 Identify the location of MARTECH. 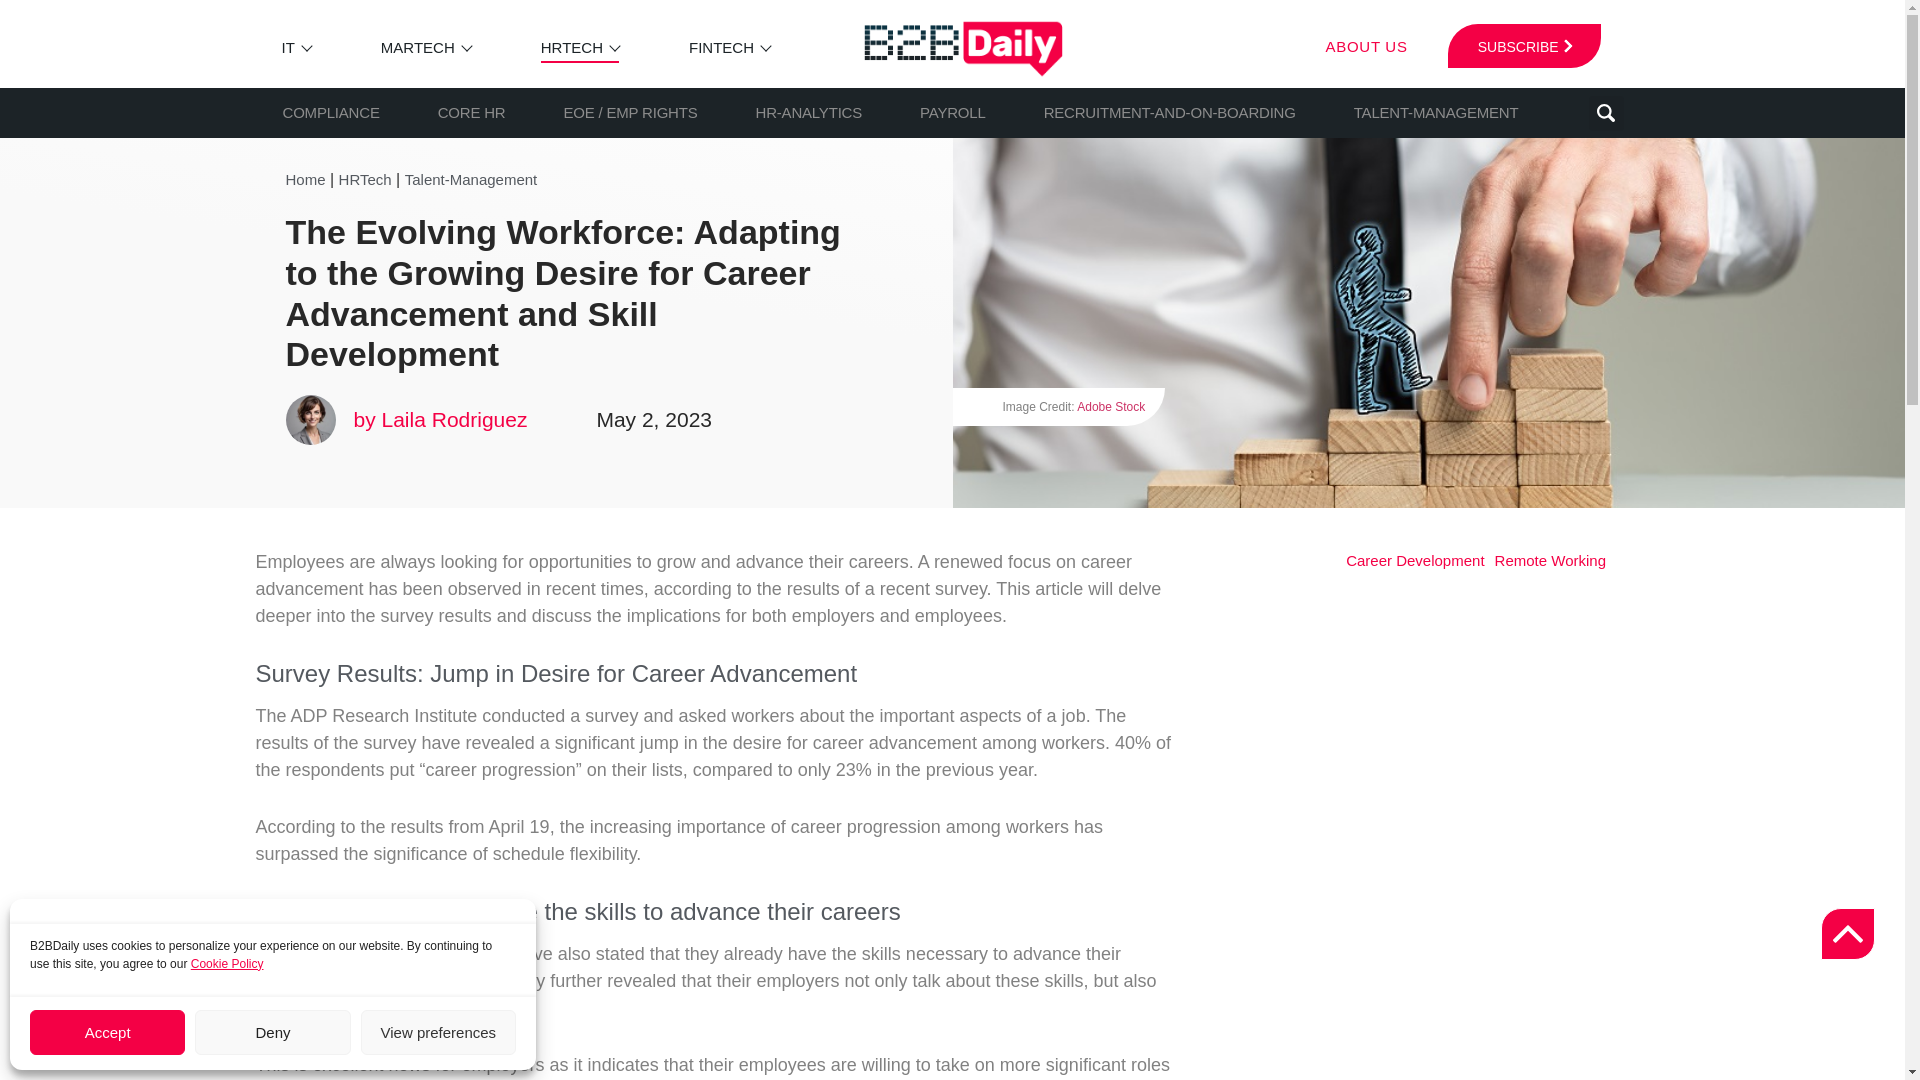
(418, 48).